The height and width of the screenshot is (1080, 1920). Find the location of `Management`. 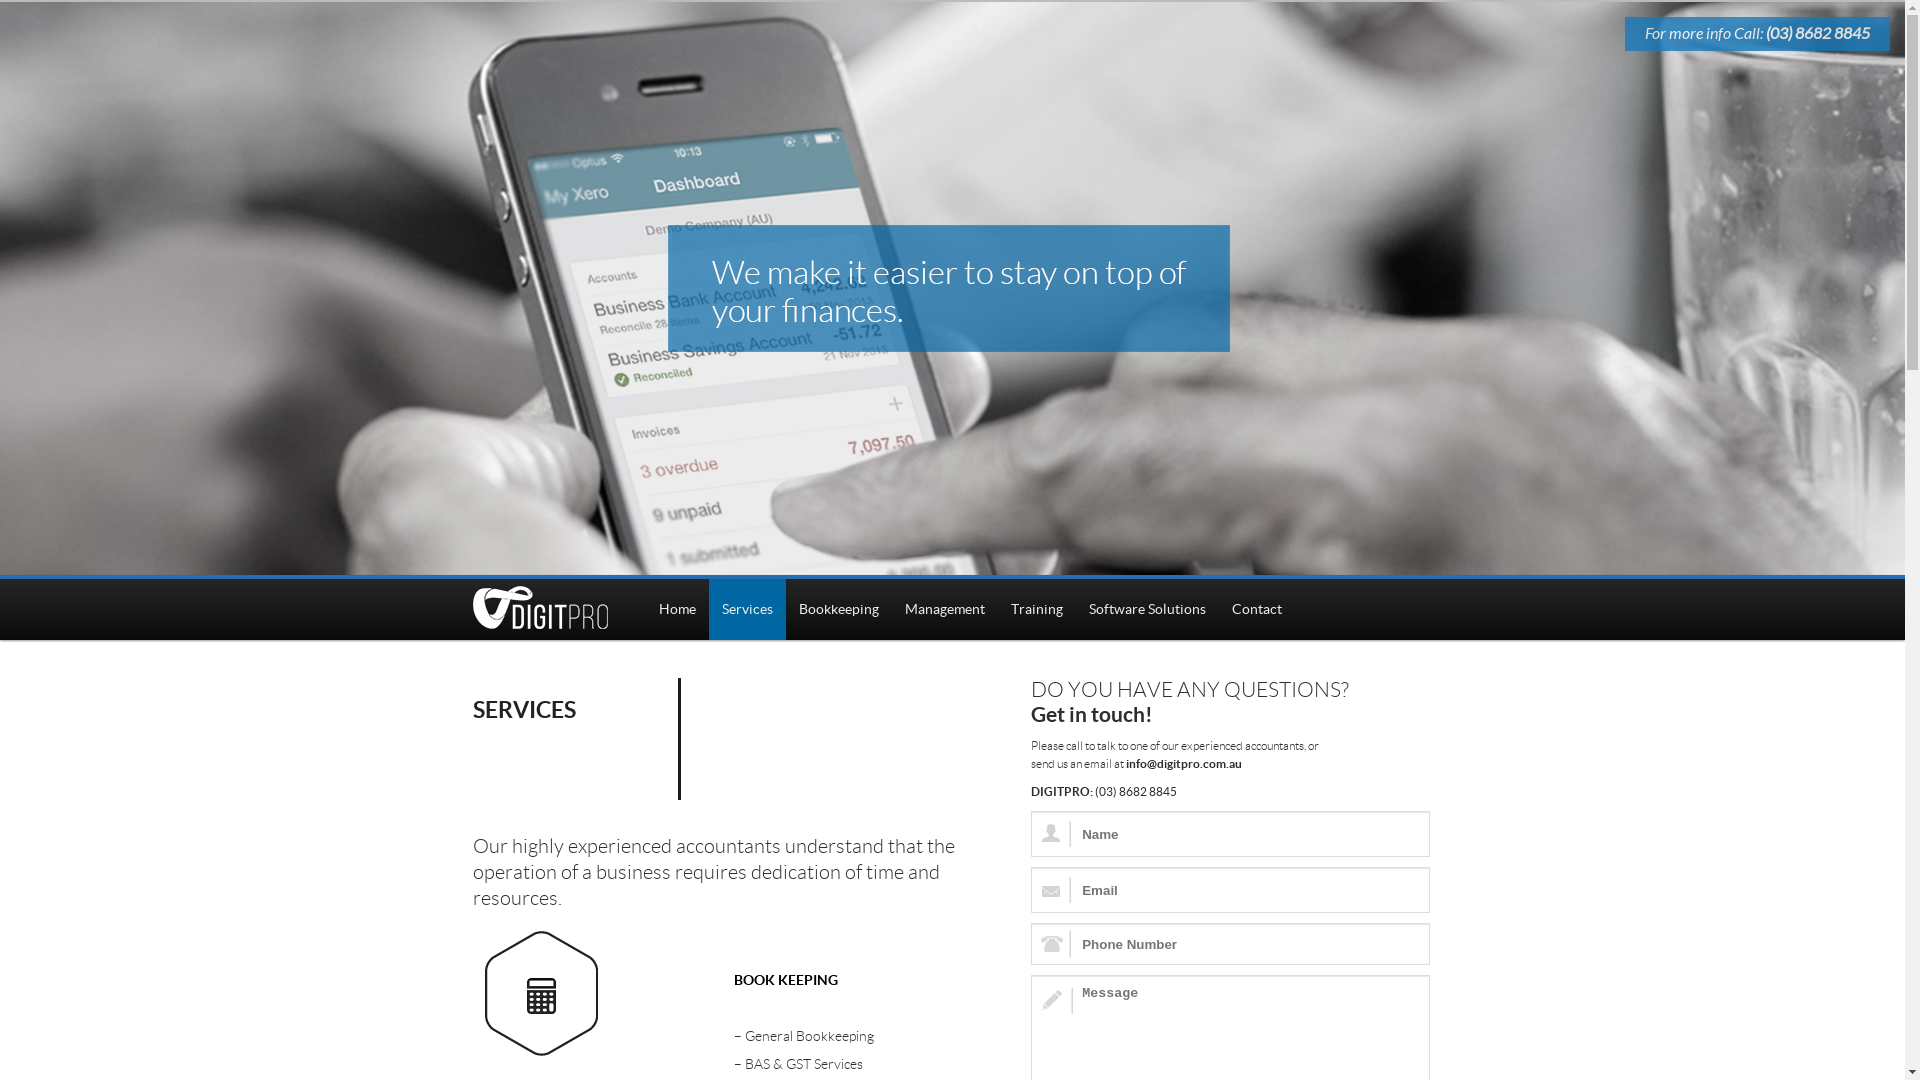

Management is located at coordinates (945, 610).